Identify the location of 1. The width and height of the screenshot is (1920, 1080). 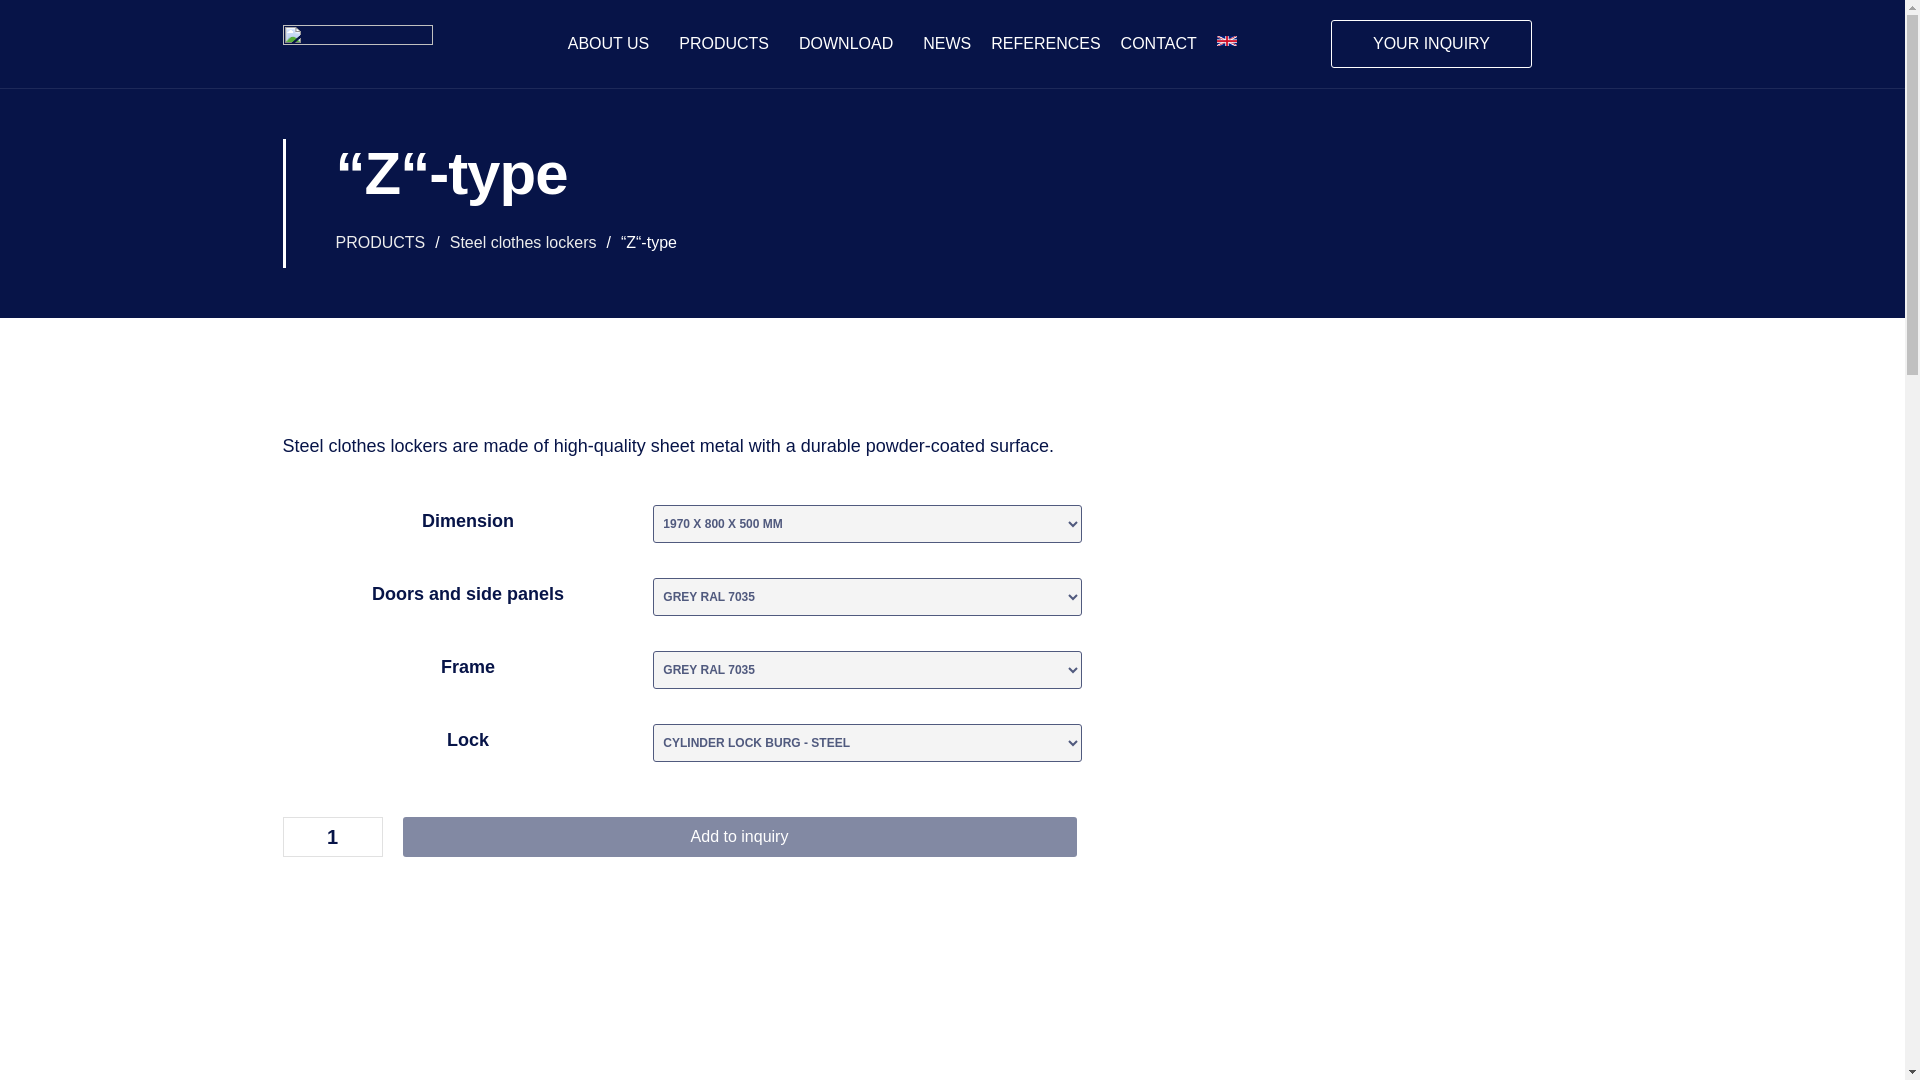
(332, 836).